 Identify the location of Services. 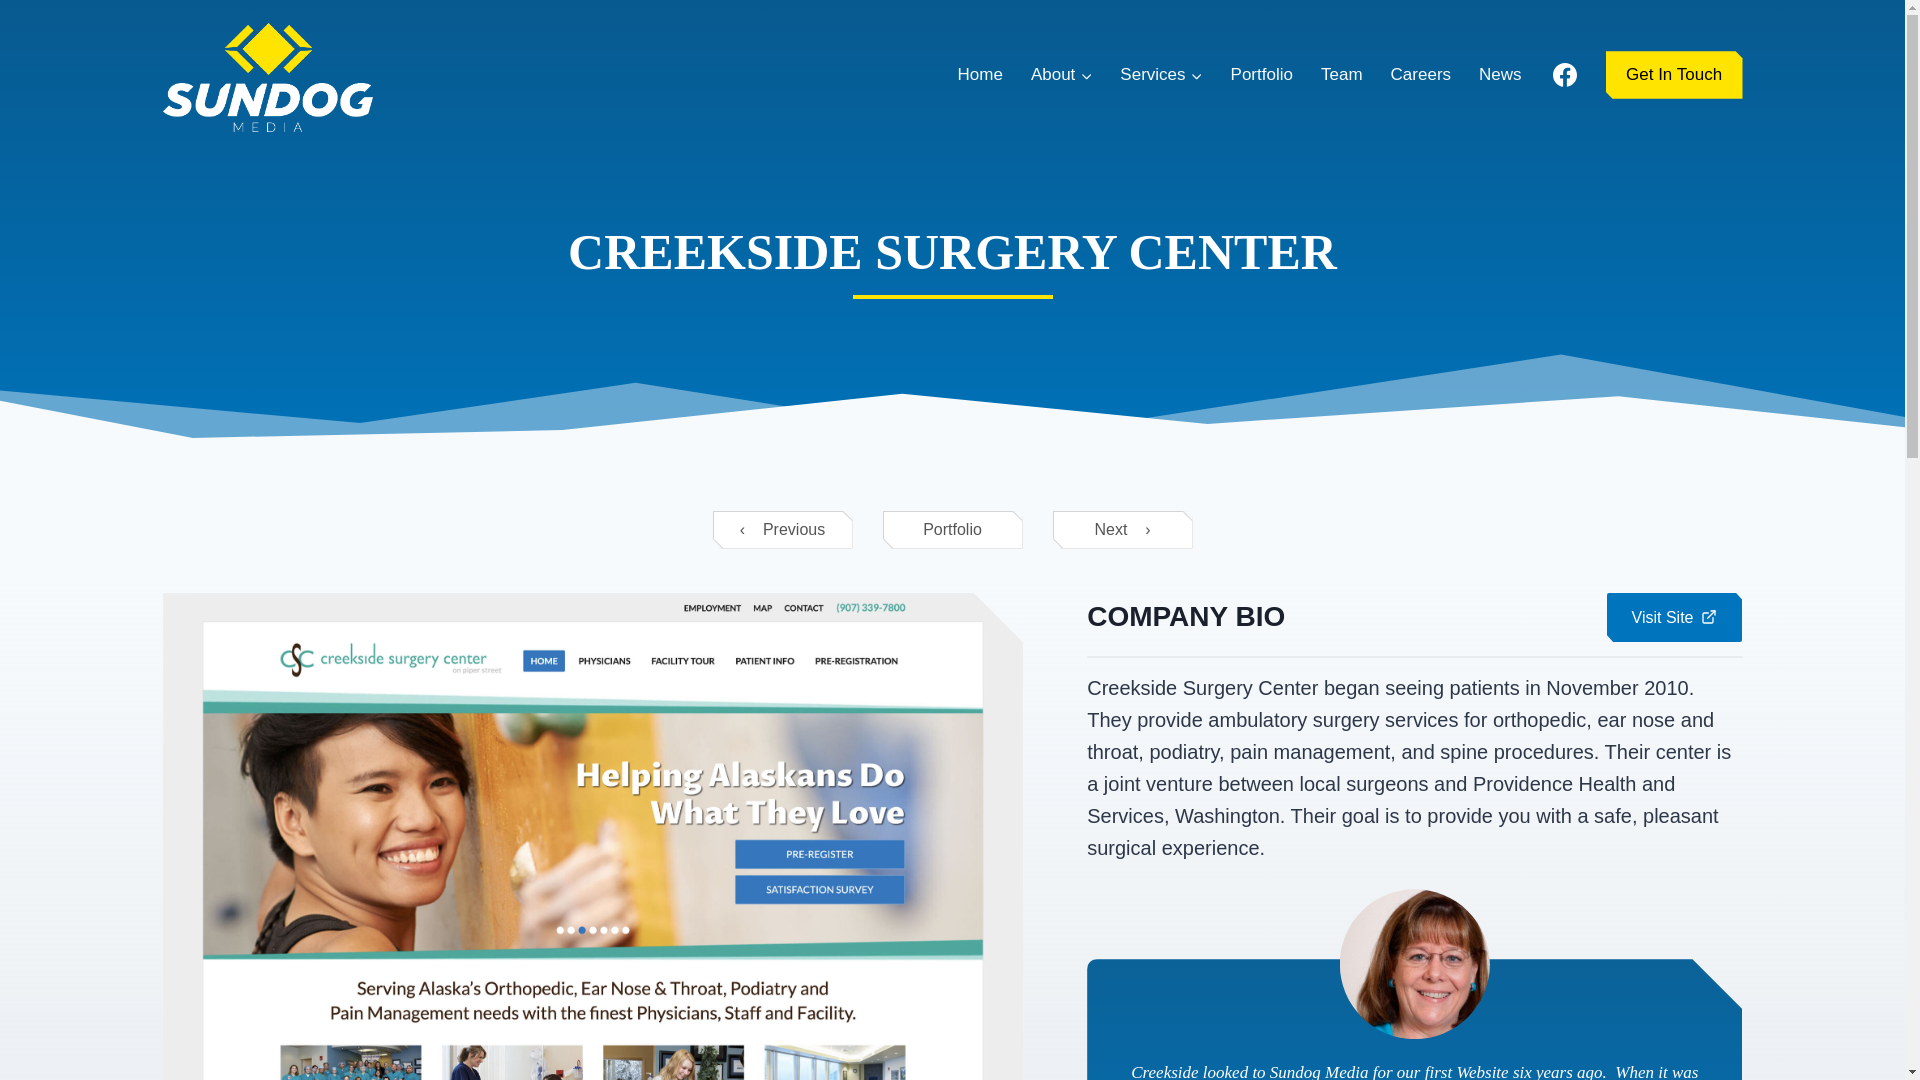
(1160, 74).